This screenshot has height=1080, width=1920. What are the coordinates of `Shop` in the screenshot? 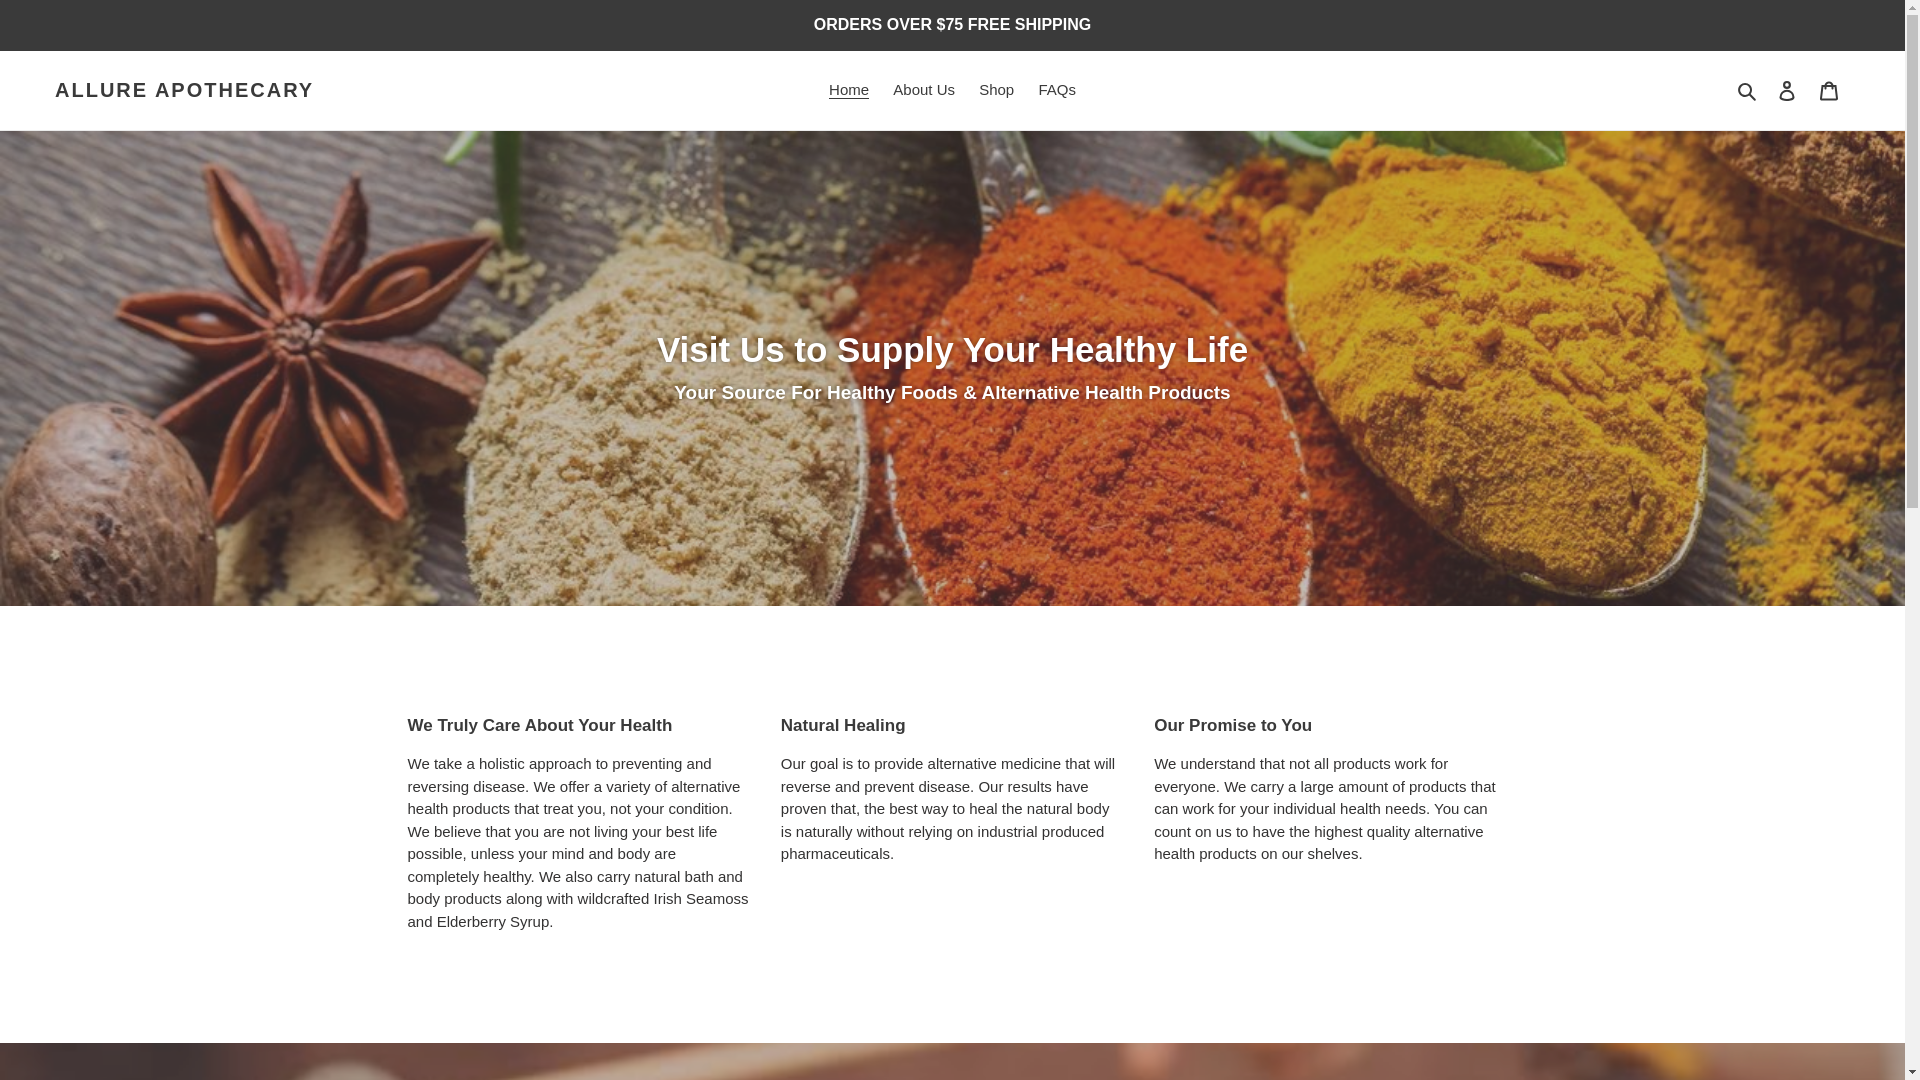 It's located at (996, 90).